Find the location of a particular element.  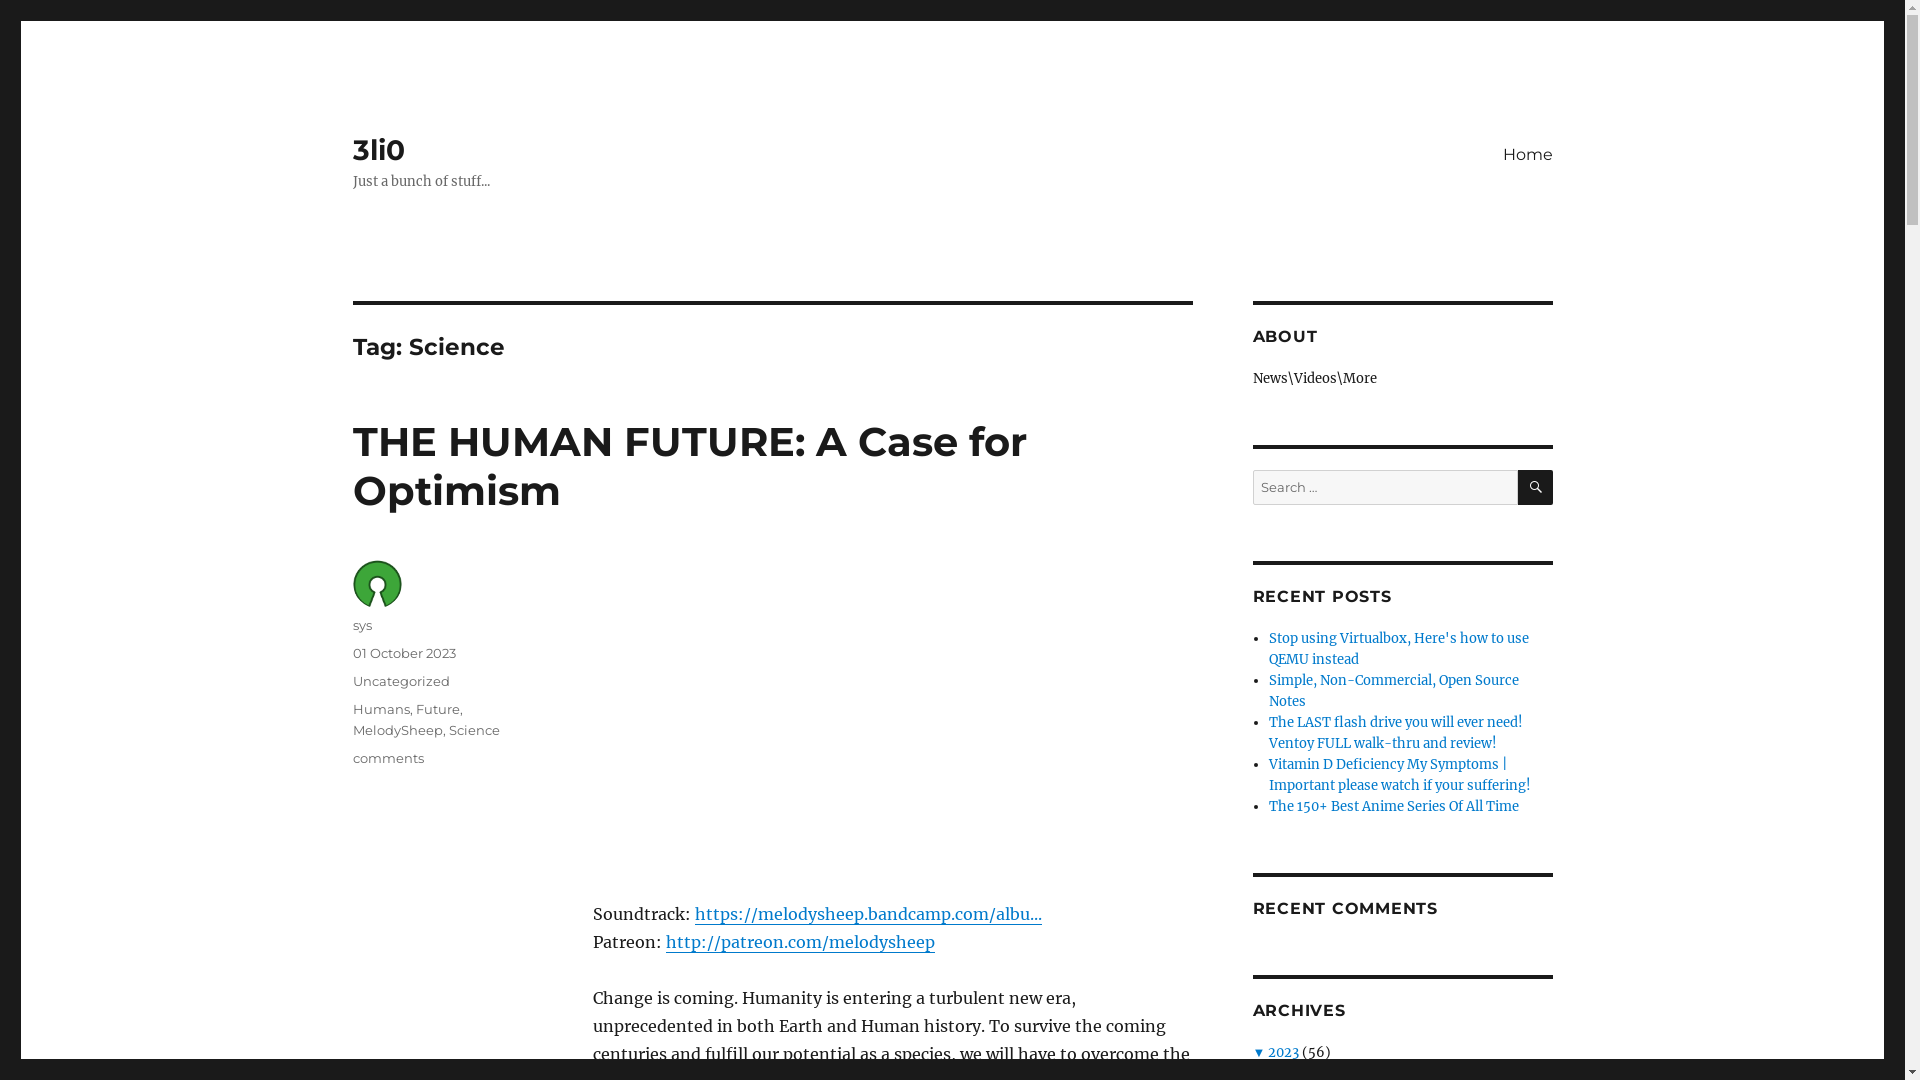

THE HUMAN FUTURE: A Case for Optimism is located at coordinates (689, 466).